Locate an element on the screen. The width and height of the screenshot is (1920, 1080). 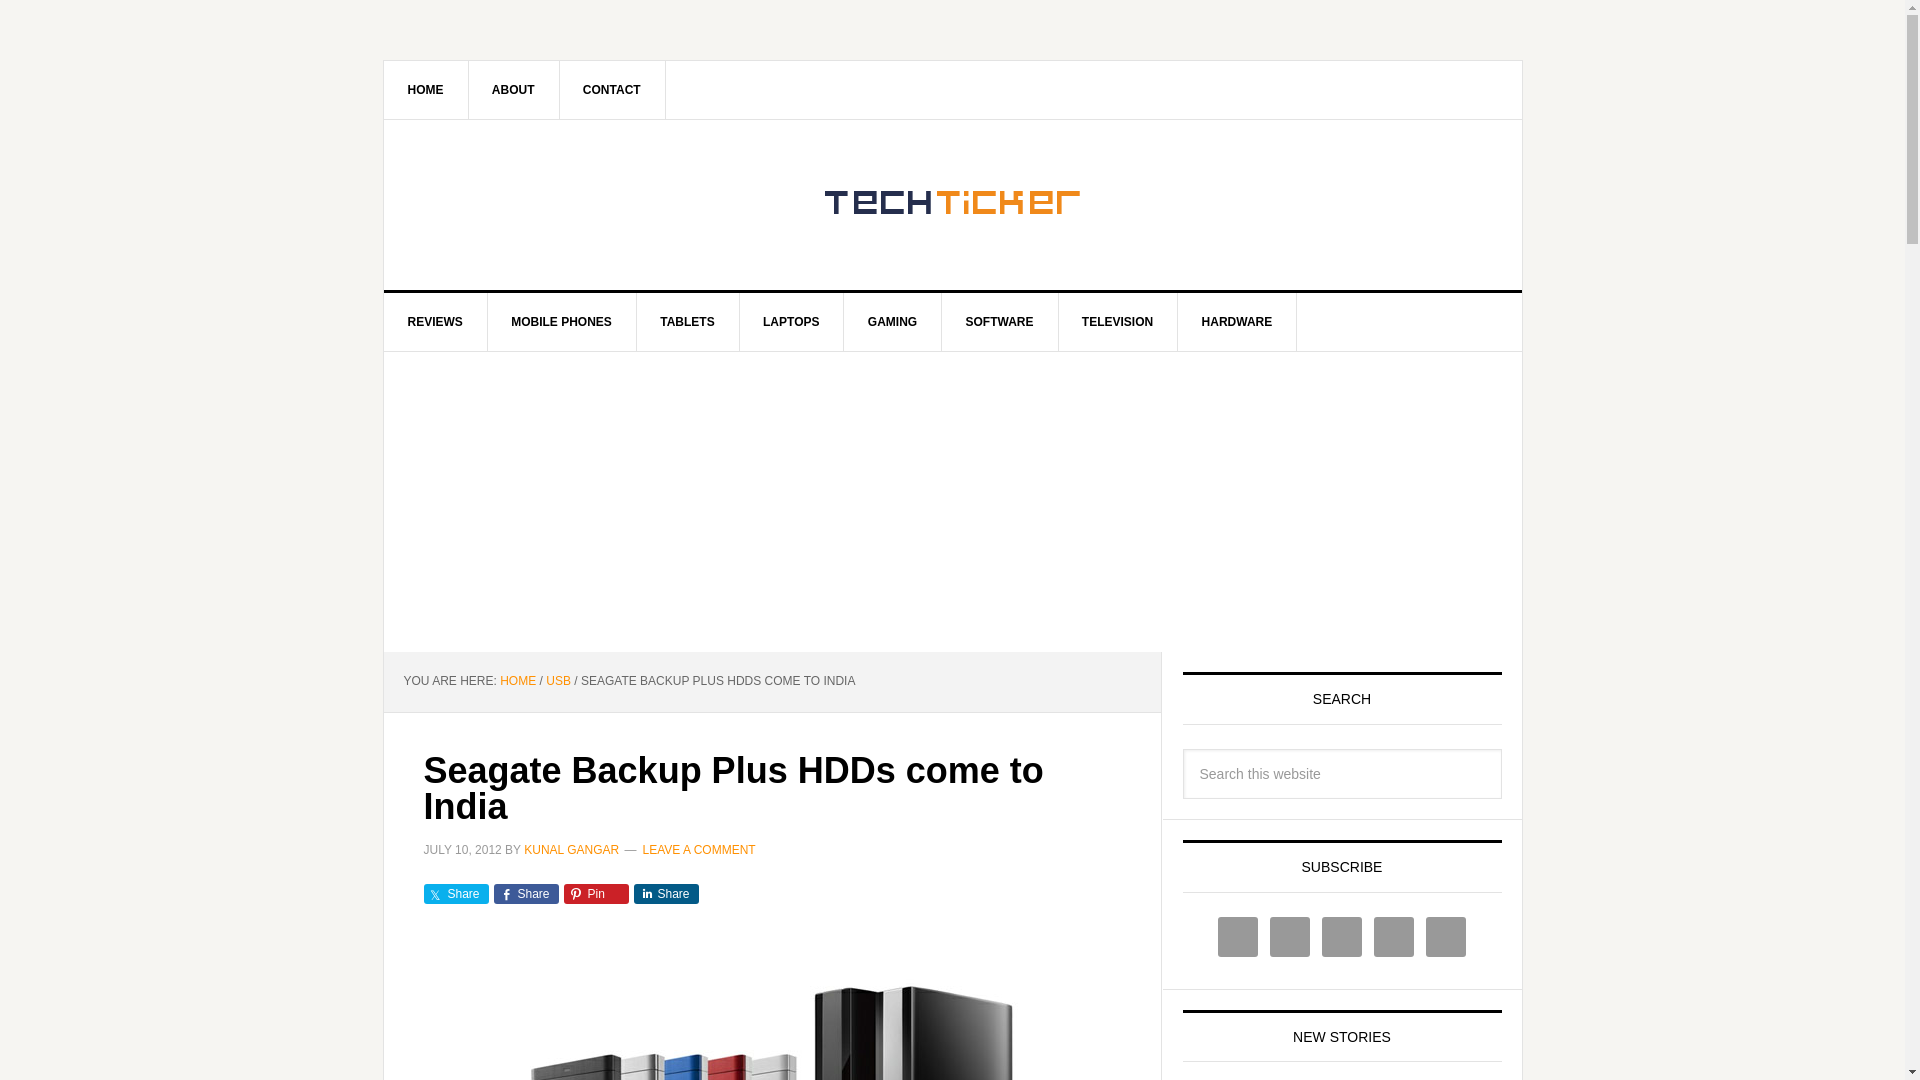
LEAVE A COMMENT is located at coordinates (700, 849).